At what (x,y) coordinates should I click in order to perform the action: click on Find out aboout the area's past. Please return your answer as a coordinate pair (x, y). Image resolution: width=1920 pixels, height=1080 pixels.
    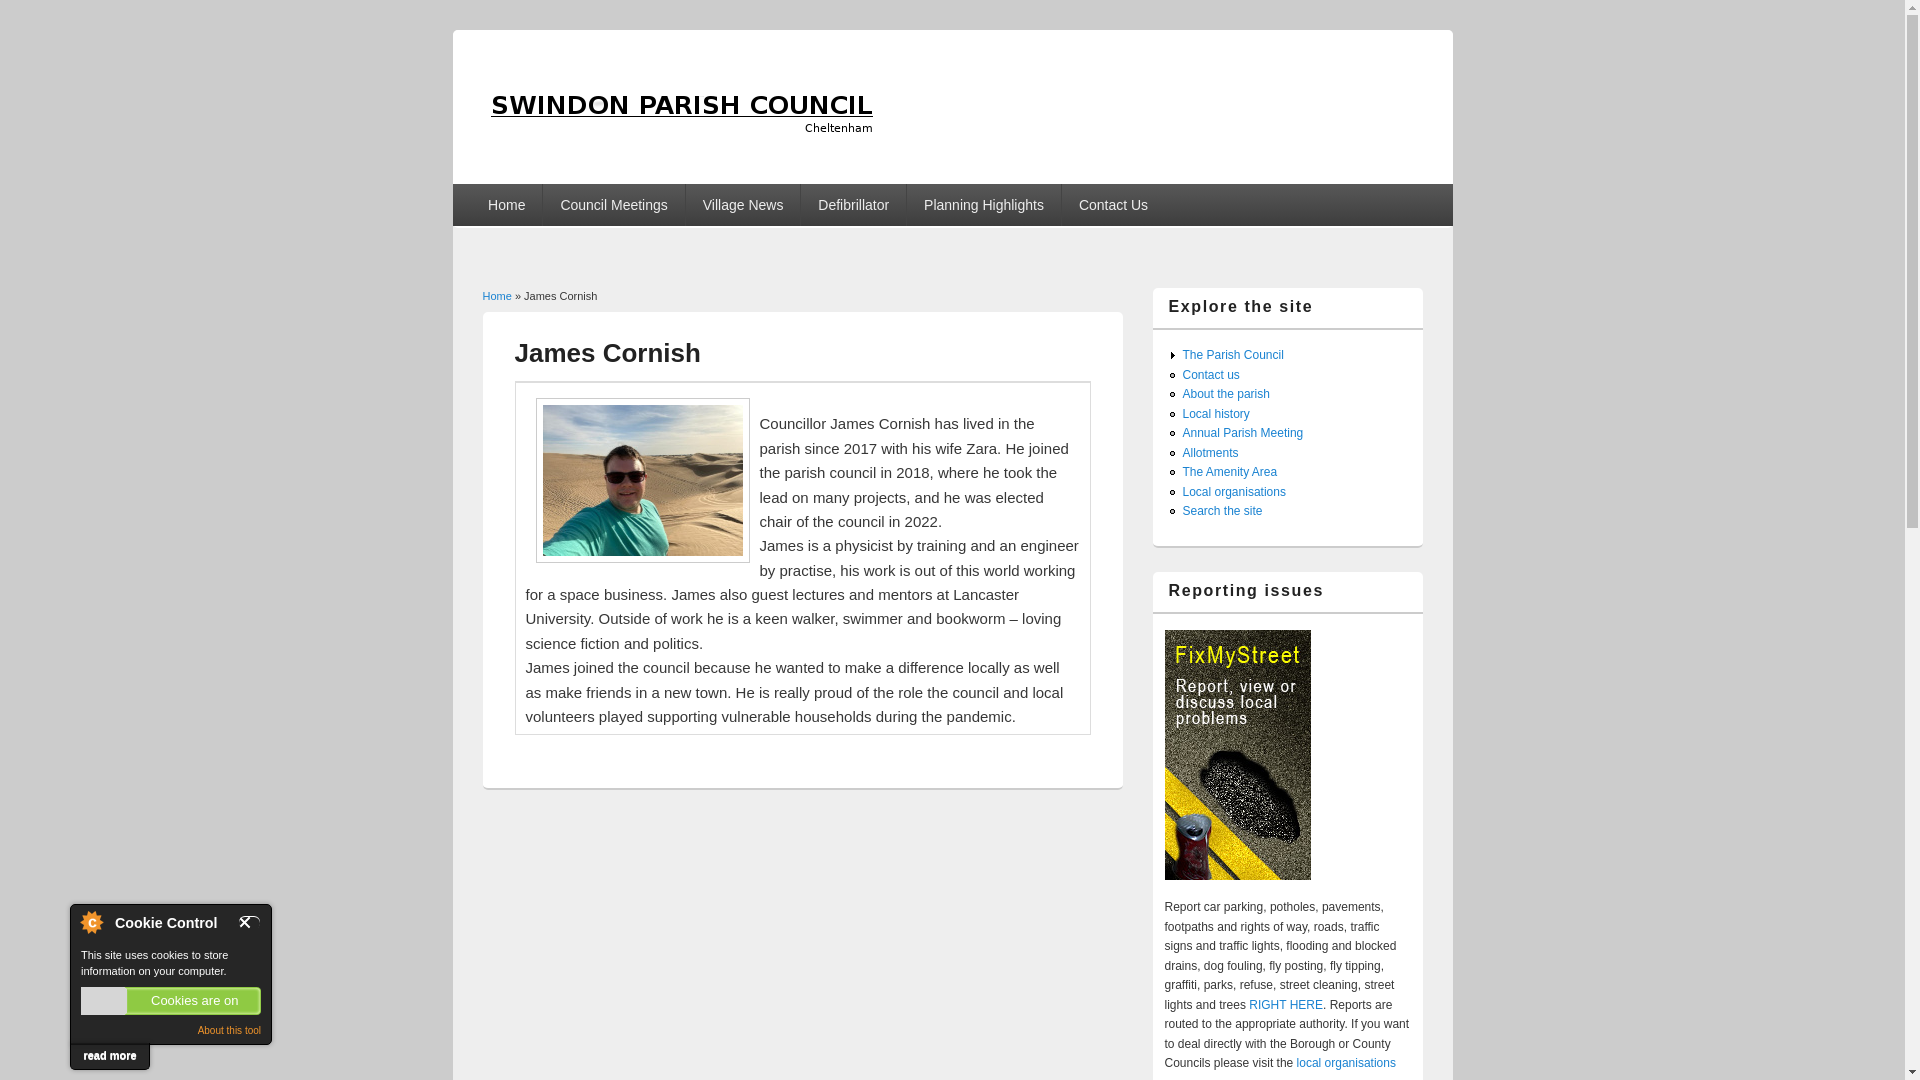
    Looking at the image, I should click on (1216, 414).